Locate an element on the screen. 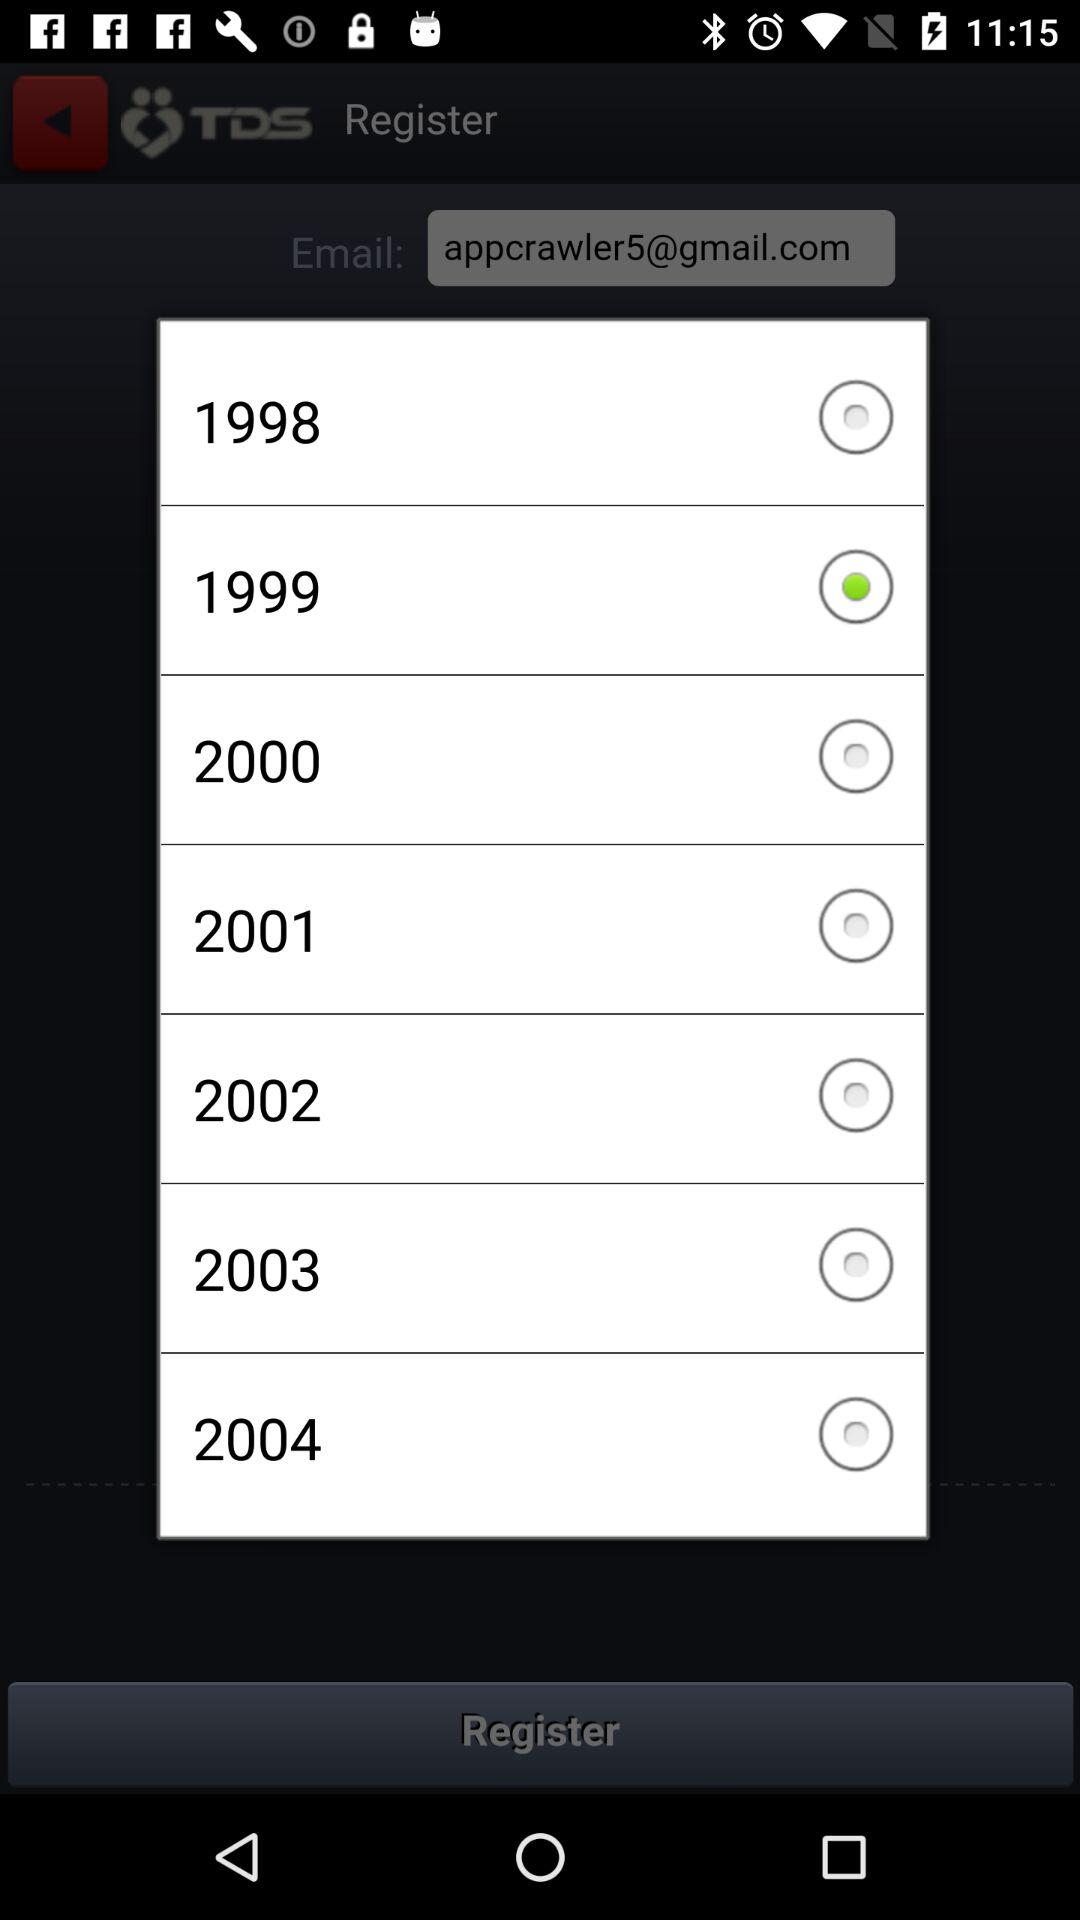 The width and height of the screenshot is (1080, 1920). open the 2004 at the bottom is located at coordinates (542, 1437).